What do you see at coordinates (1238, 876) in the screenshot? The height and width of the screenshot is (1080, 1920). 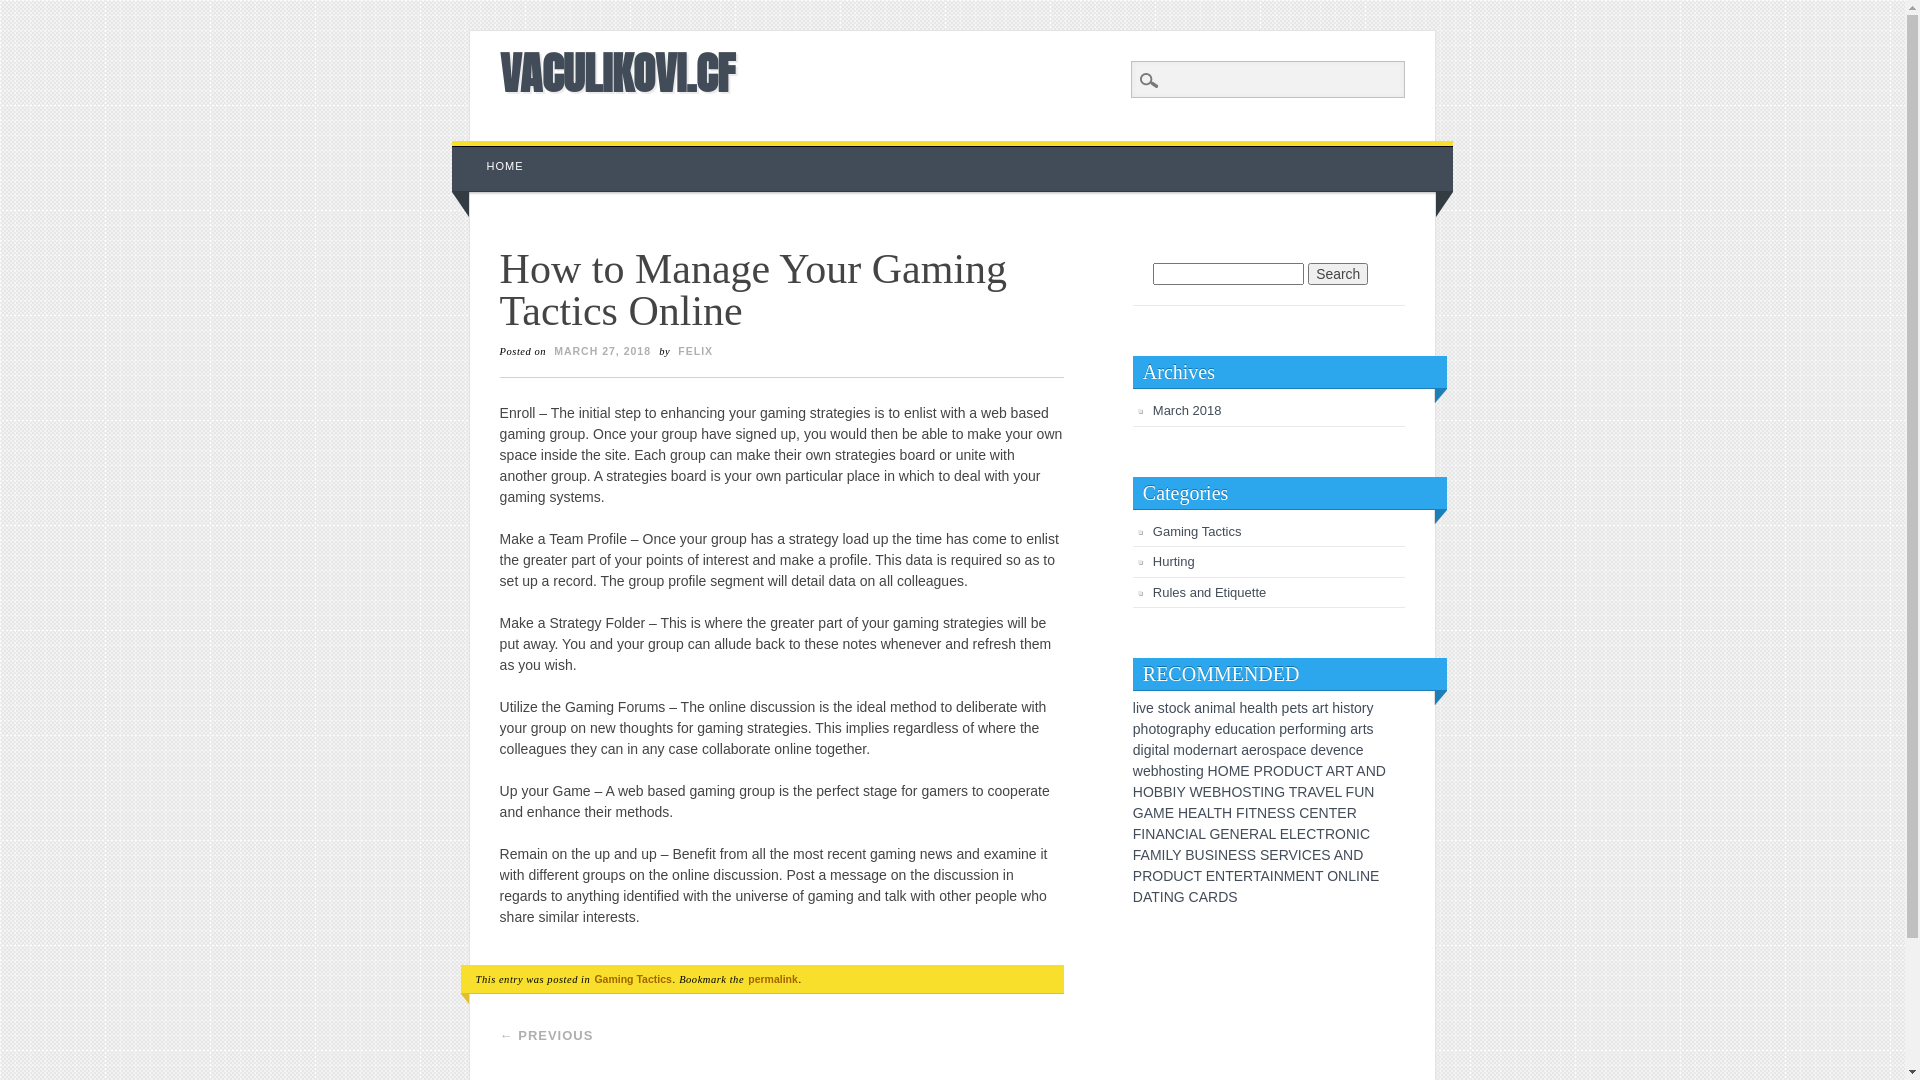 I see `E` at bounding box center [1238, 876].